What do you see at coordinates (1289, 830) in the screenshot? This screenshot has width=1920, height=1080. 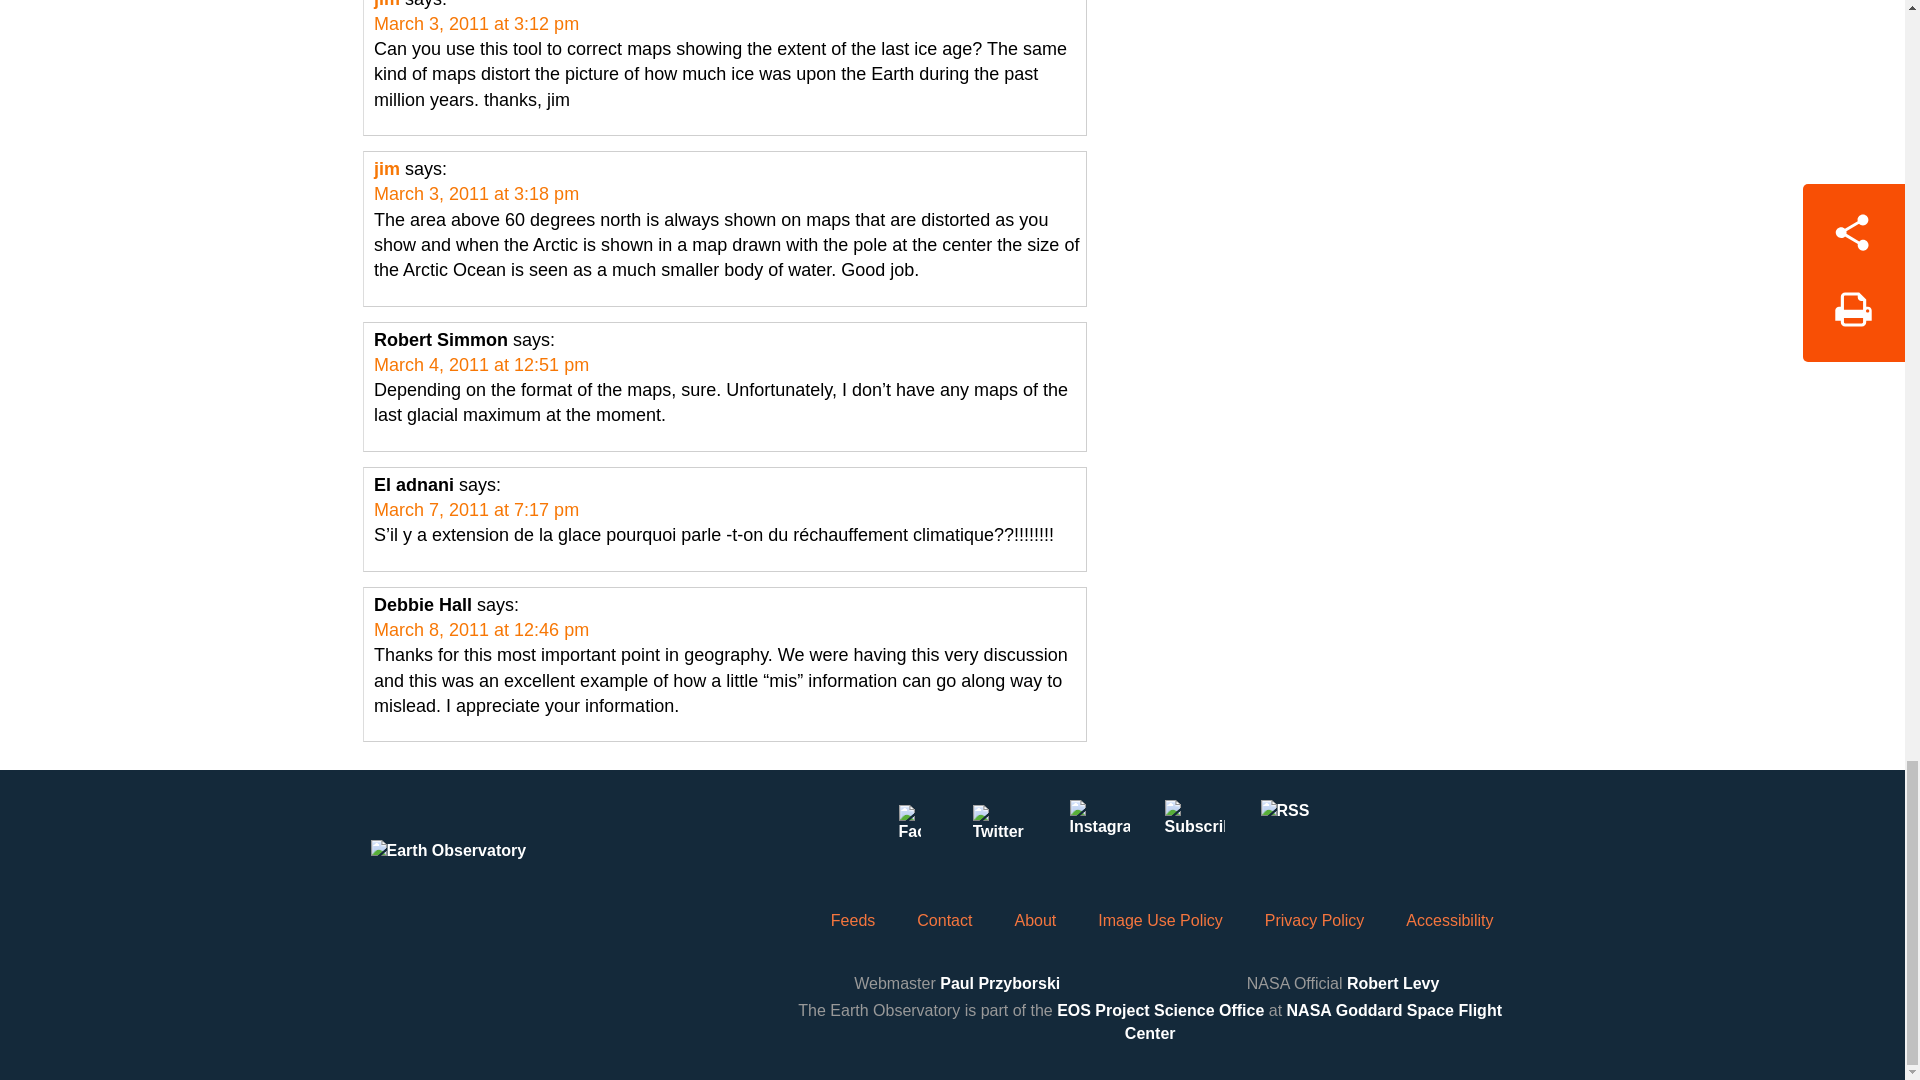 I see `RSS` at bounding box center [1289, 830].